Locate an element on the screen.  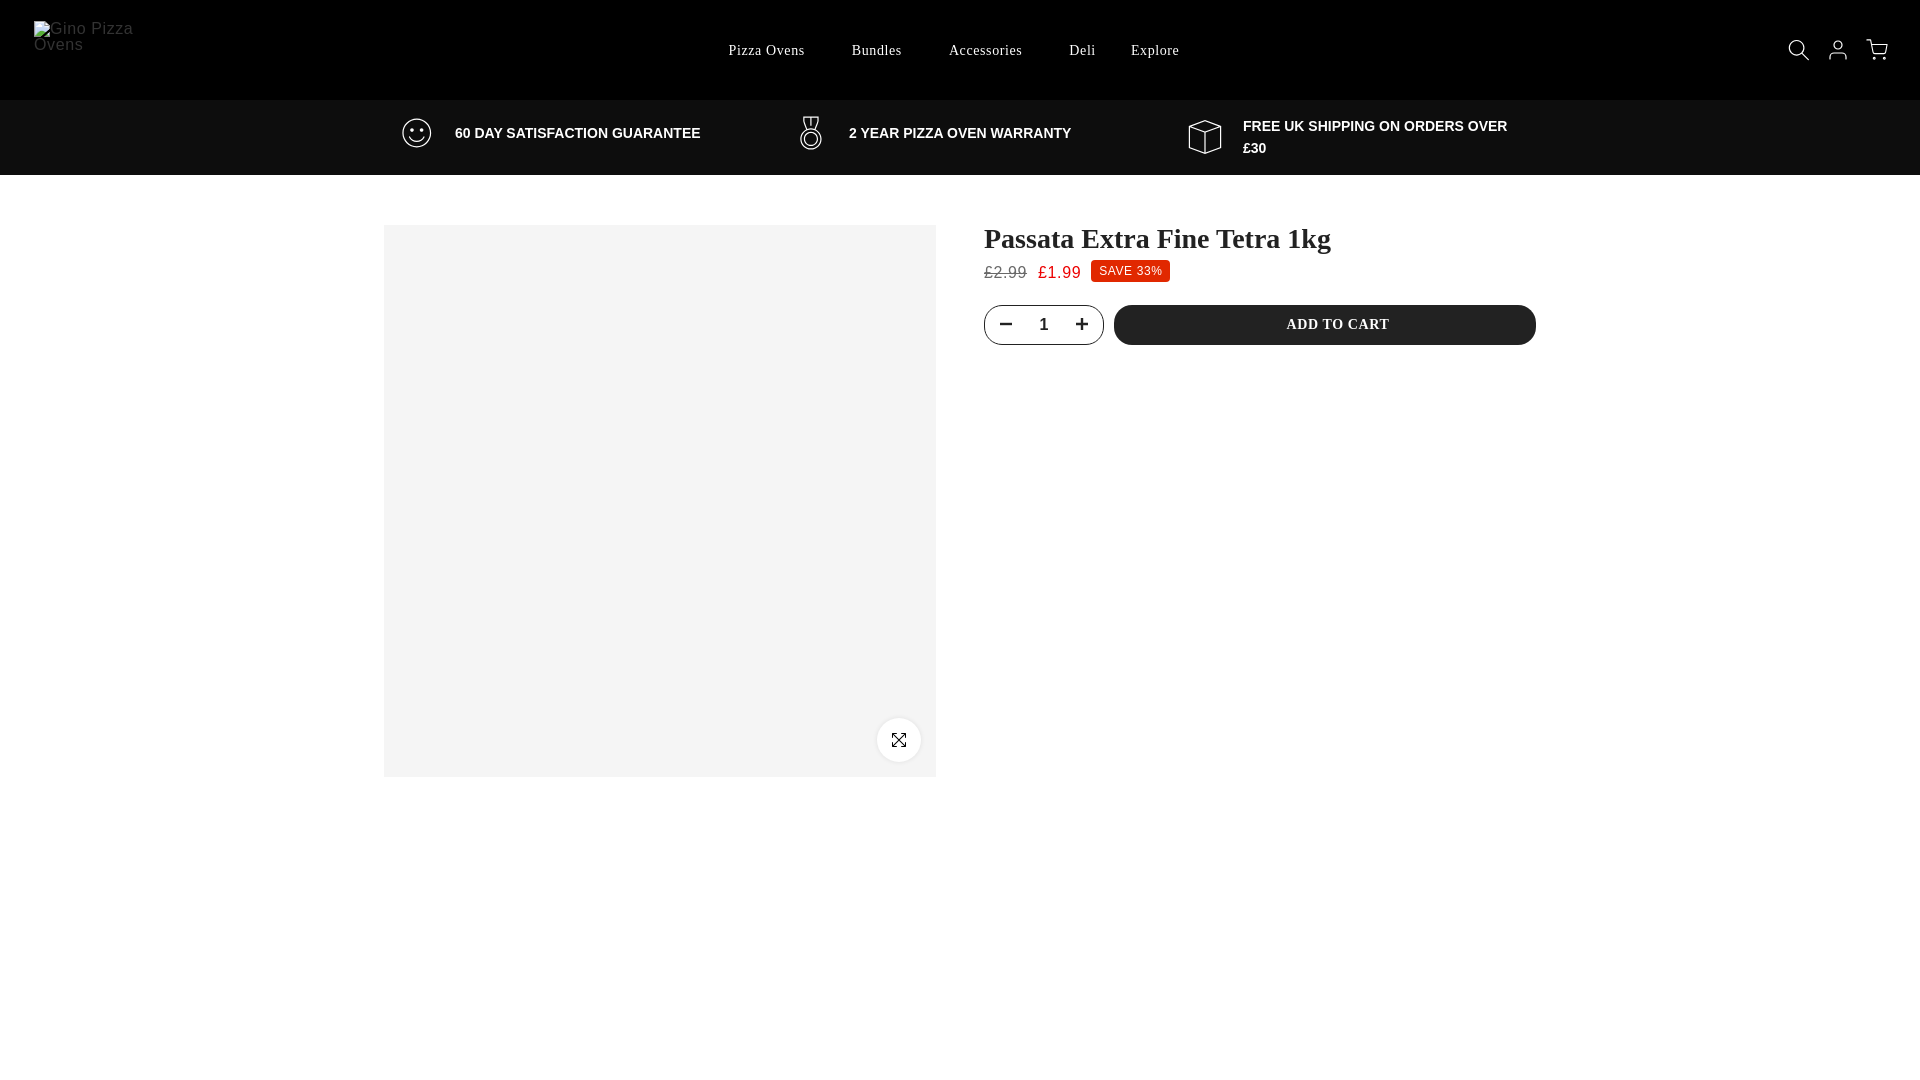
1 is located at coordinates (1043, 324).